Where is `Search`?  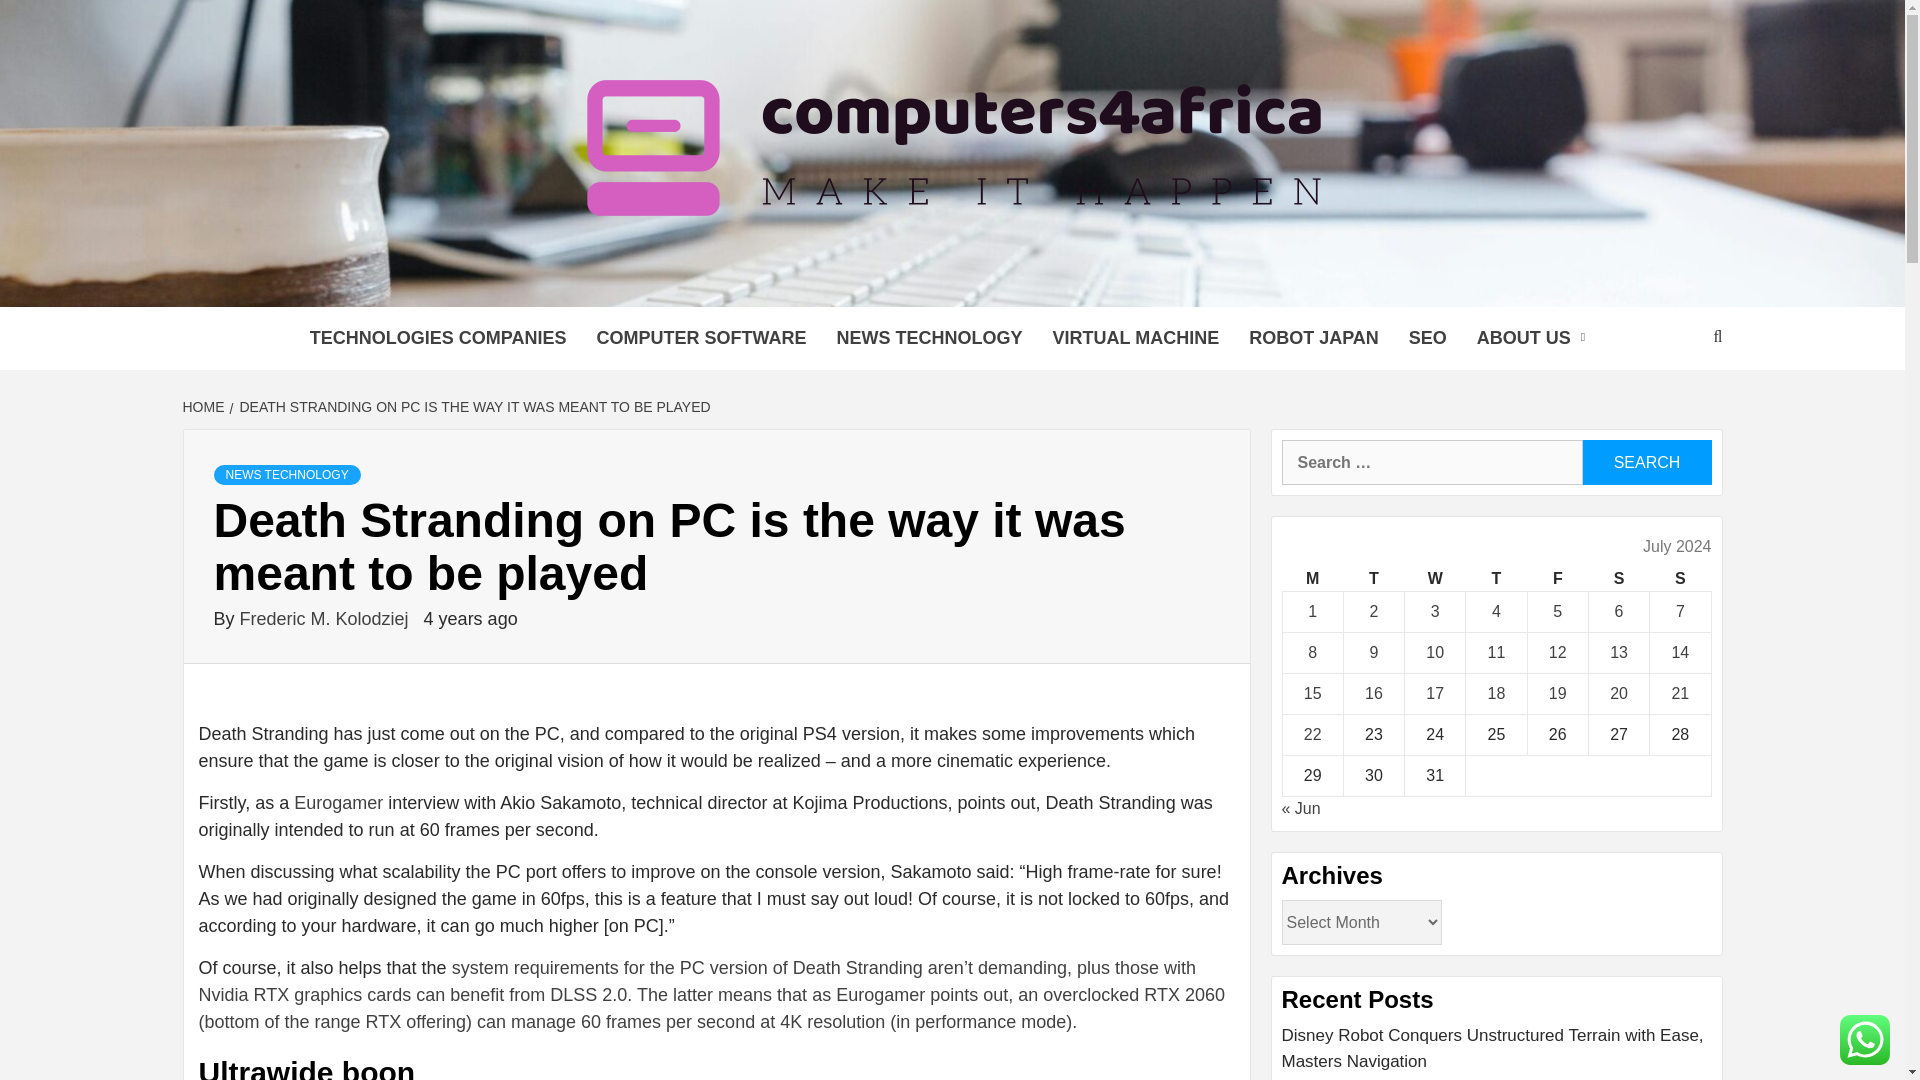 Search is located at coordinates (1646, 462).